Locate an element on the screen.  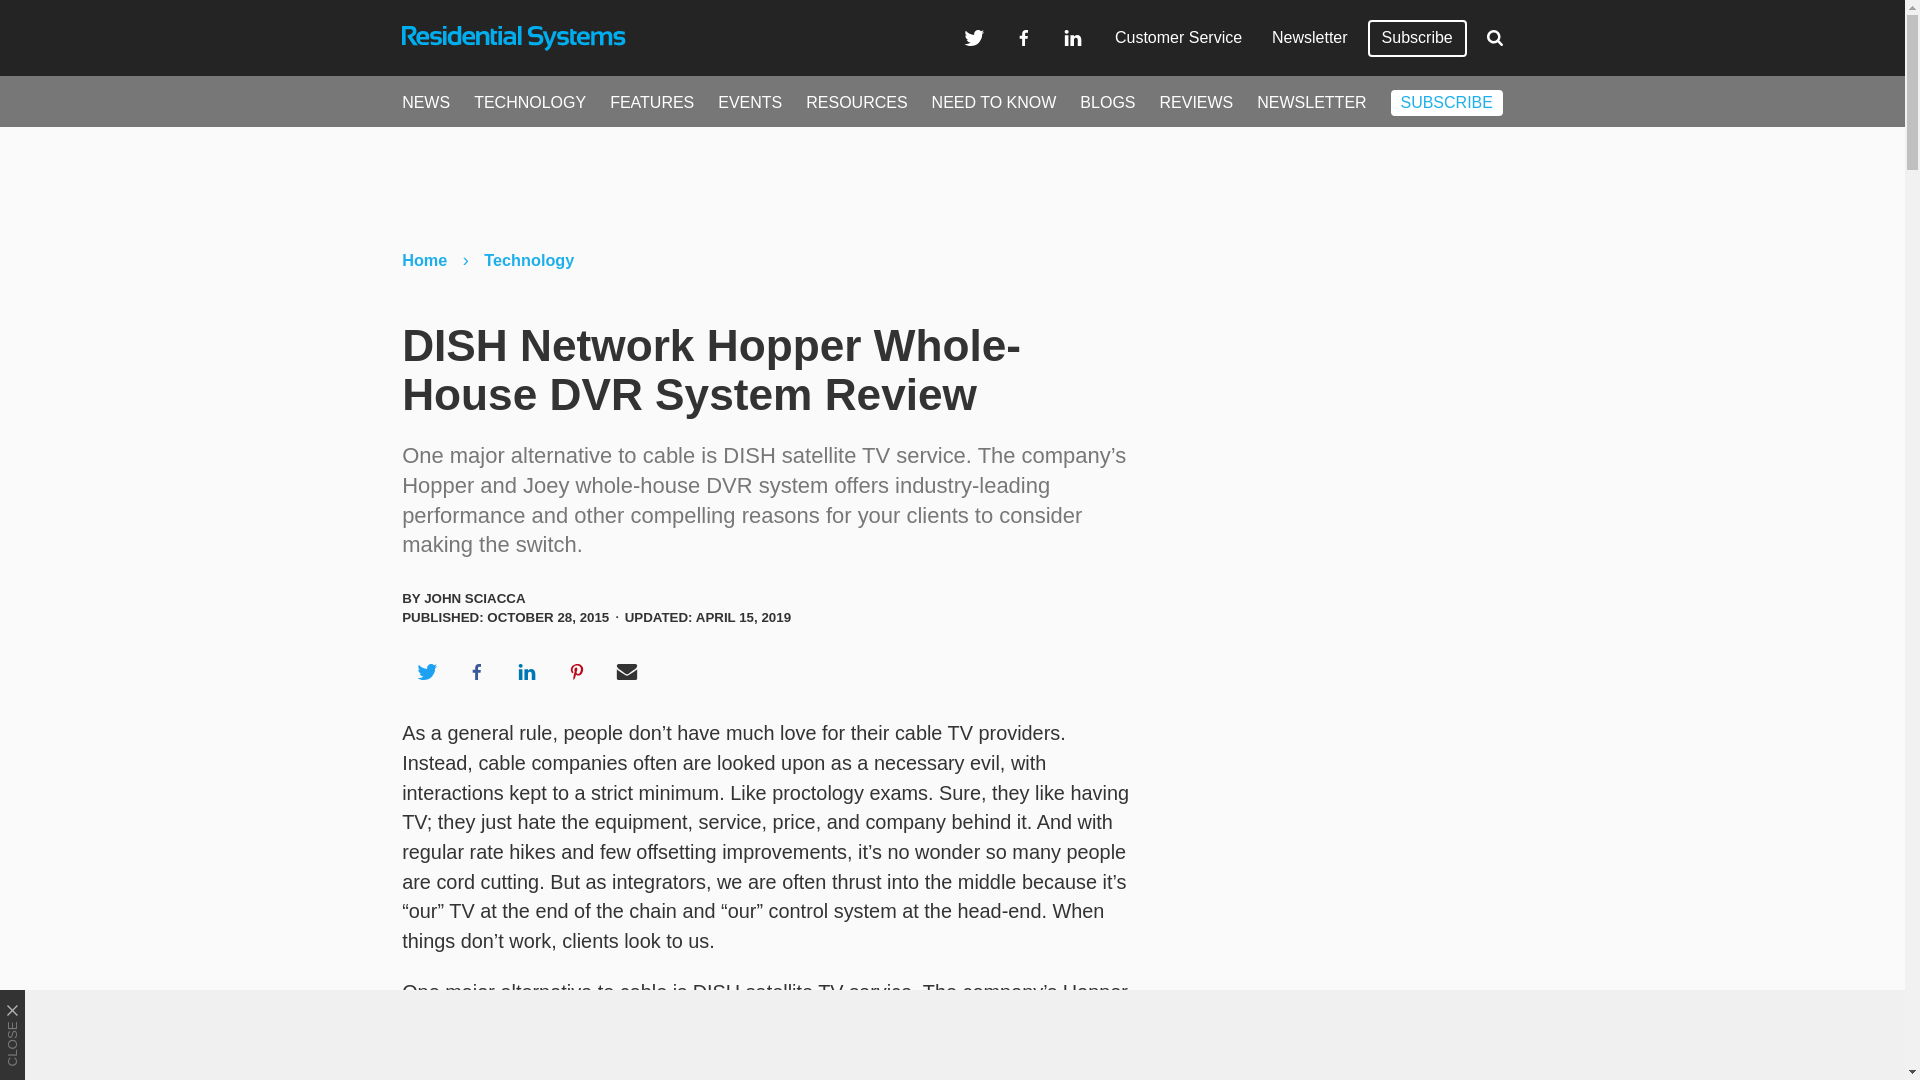
Share on Facebook is located at coordinates (476, 671).